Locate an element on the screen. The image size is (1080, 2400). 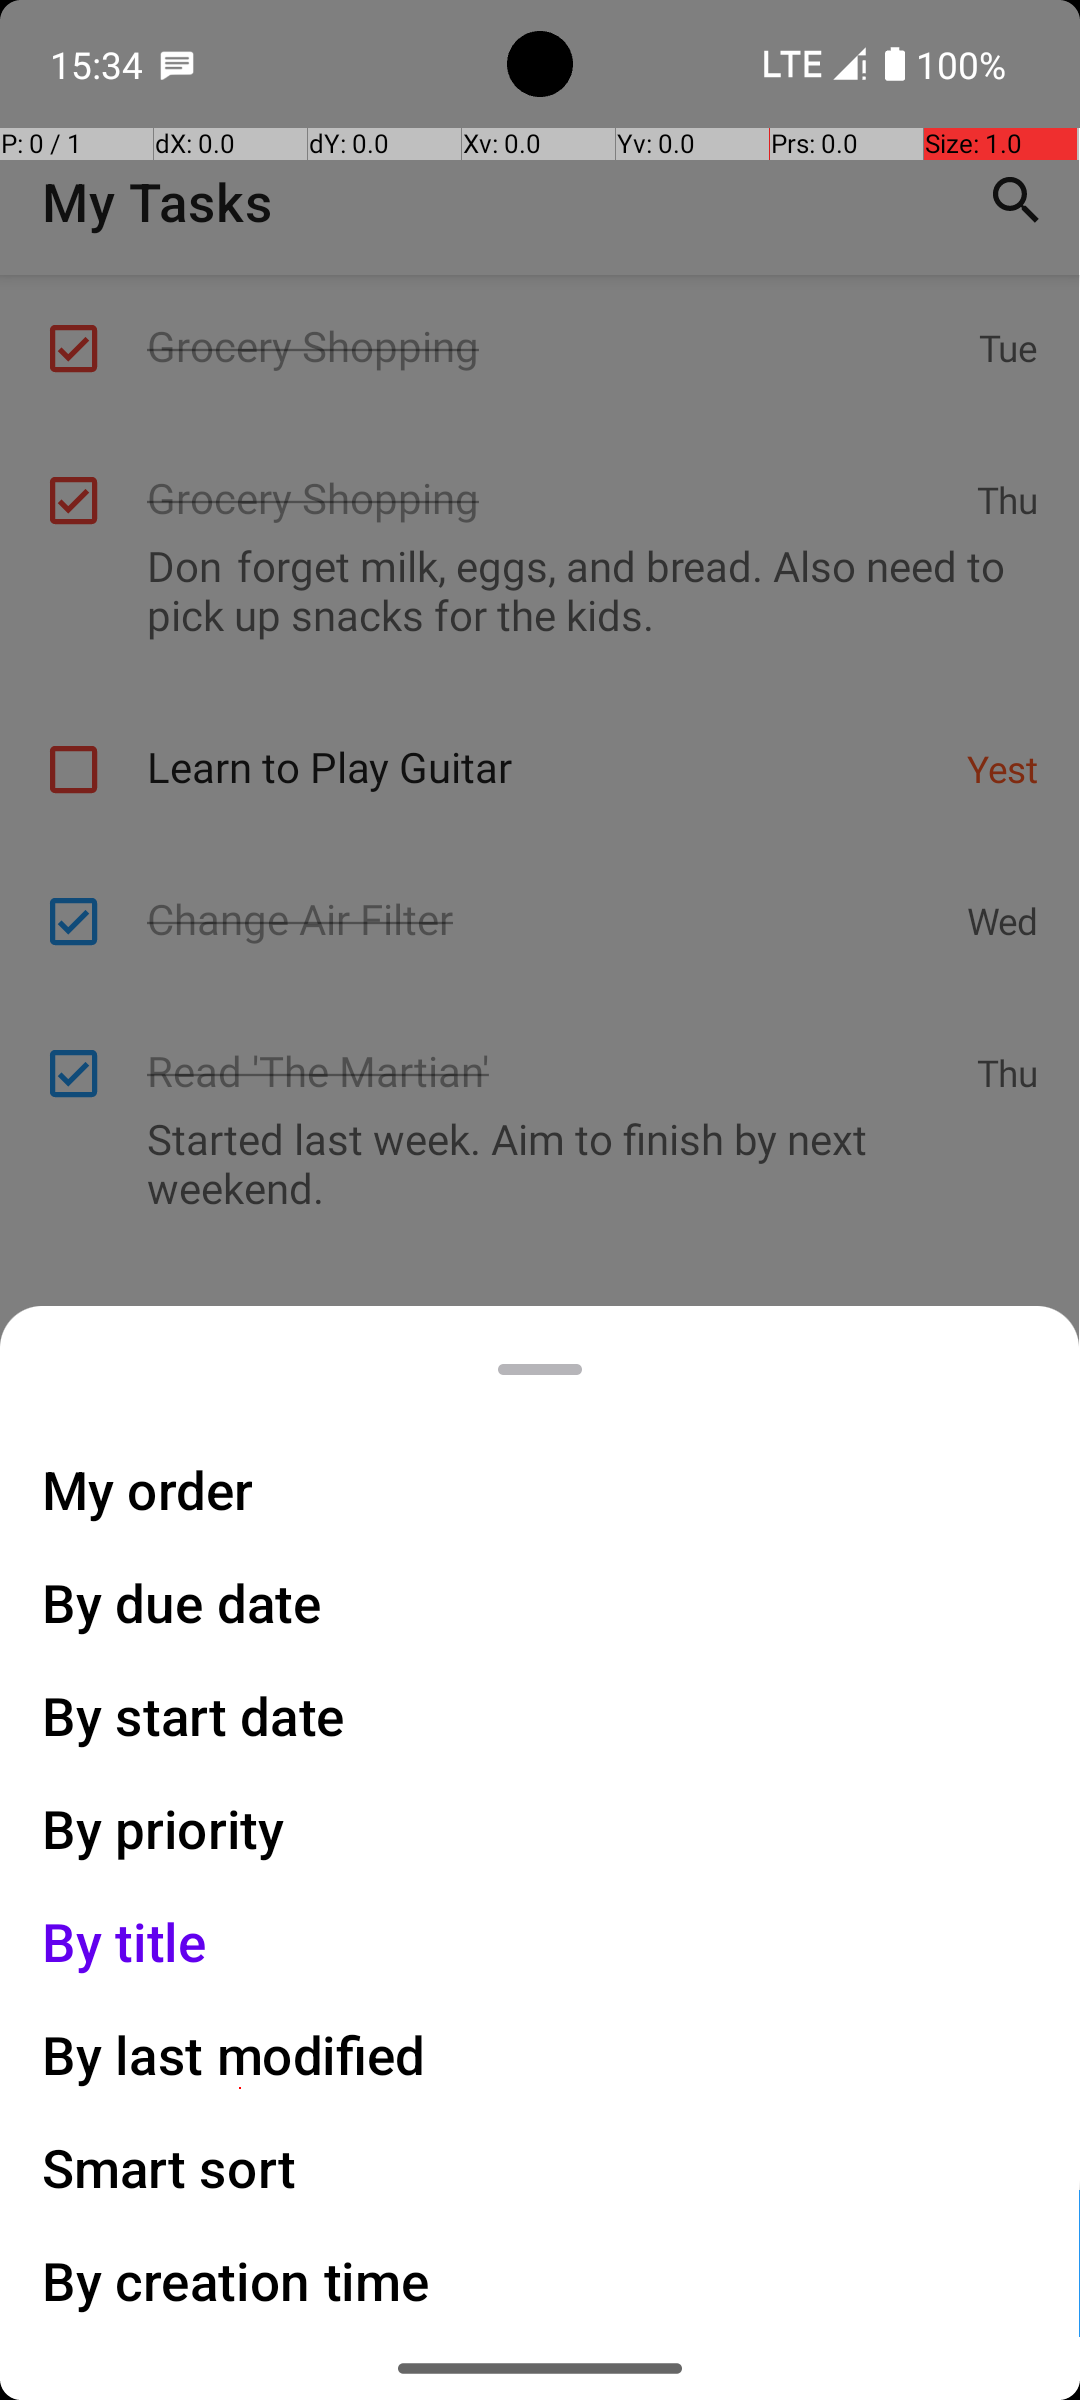
By priority is located at coordinates (164, 1828).